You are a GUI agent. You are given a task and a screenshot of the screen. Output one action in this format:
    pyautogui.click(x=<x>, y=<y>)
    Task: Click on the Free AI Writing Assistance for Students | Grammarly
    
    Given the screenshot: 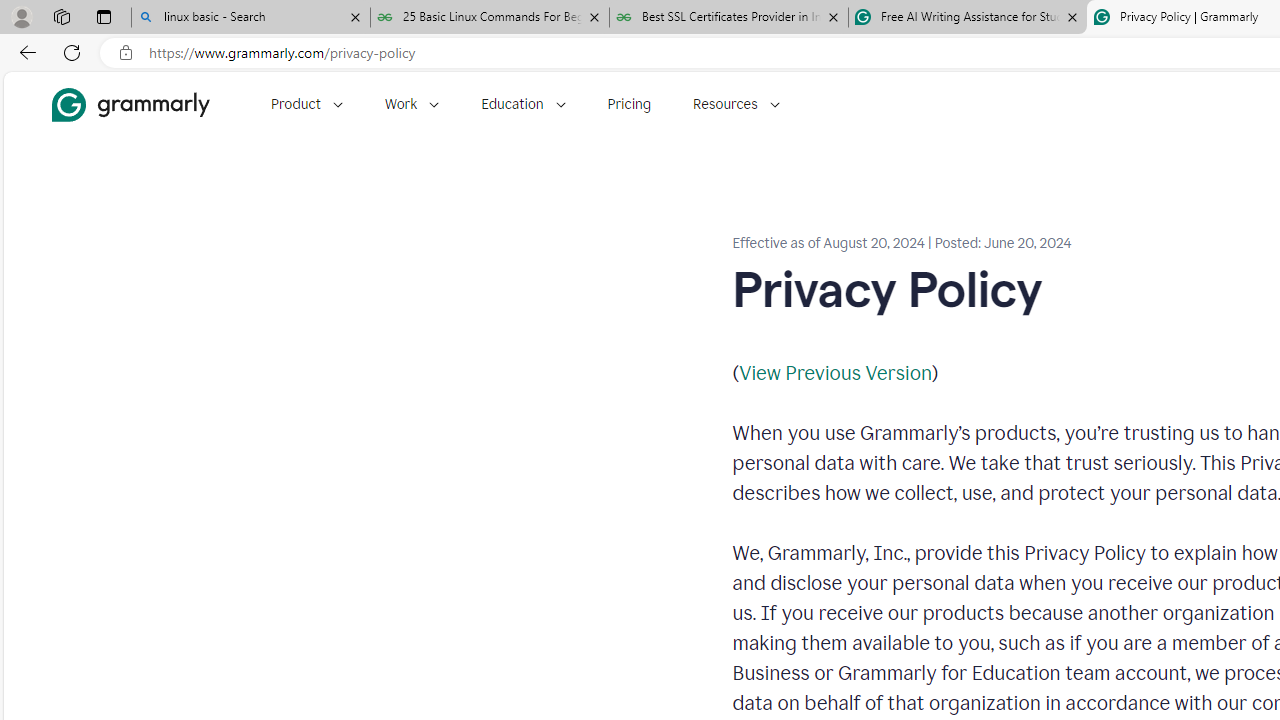 What is the action you would take?
    pyautogui.click(x=967, y=18)
    